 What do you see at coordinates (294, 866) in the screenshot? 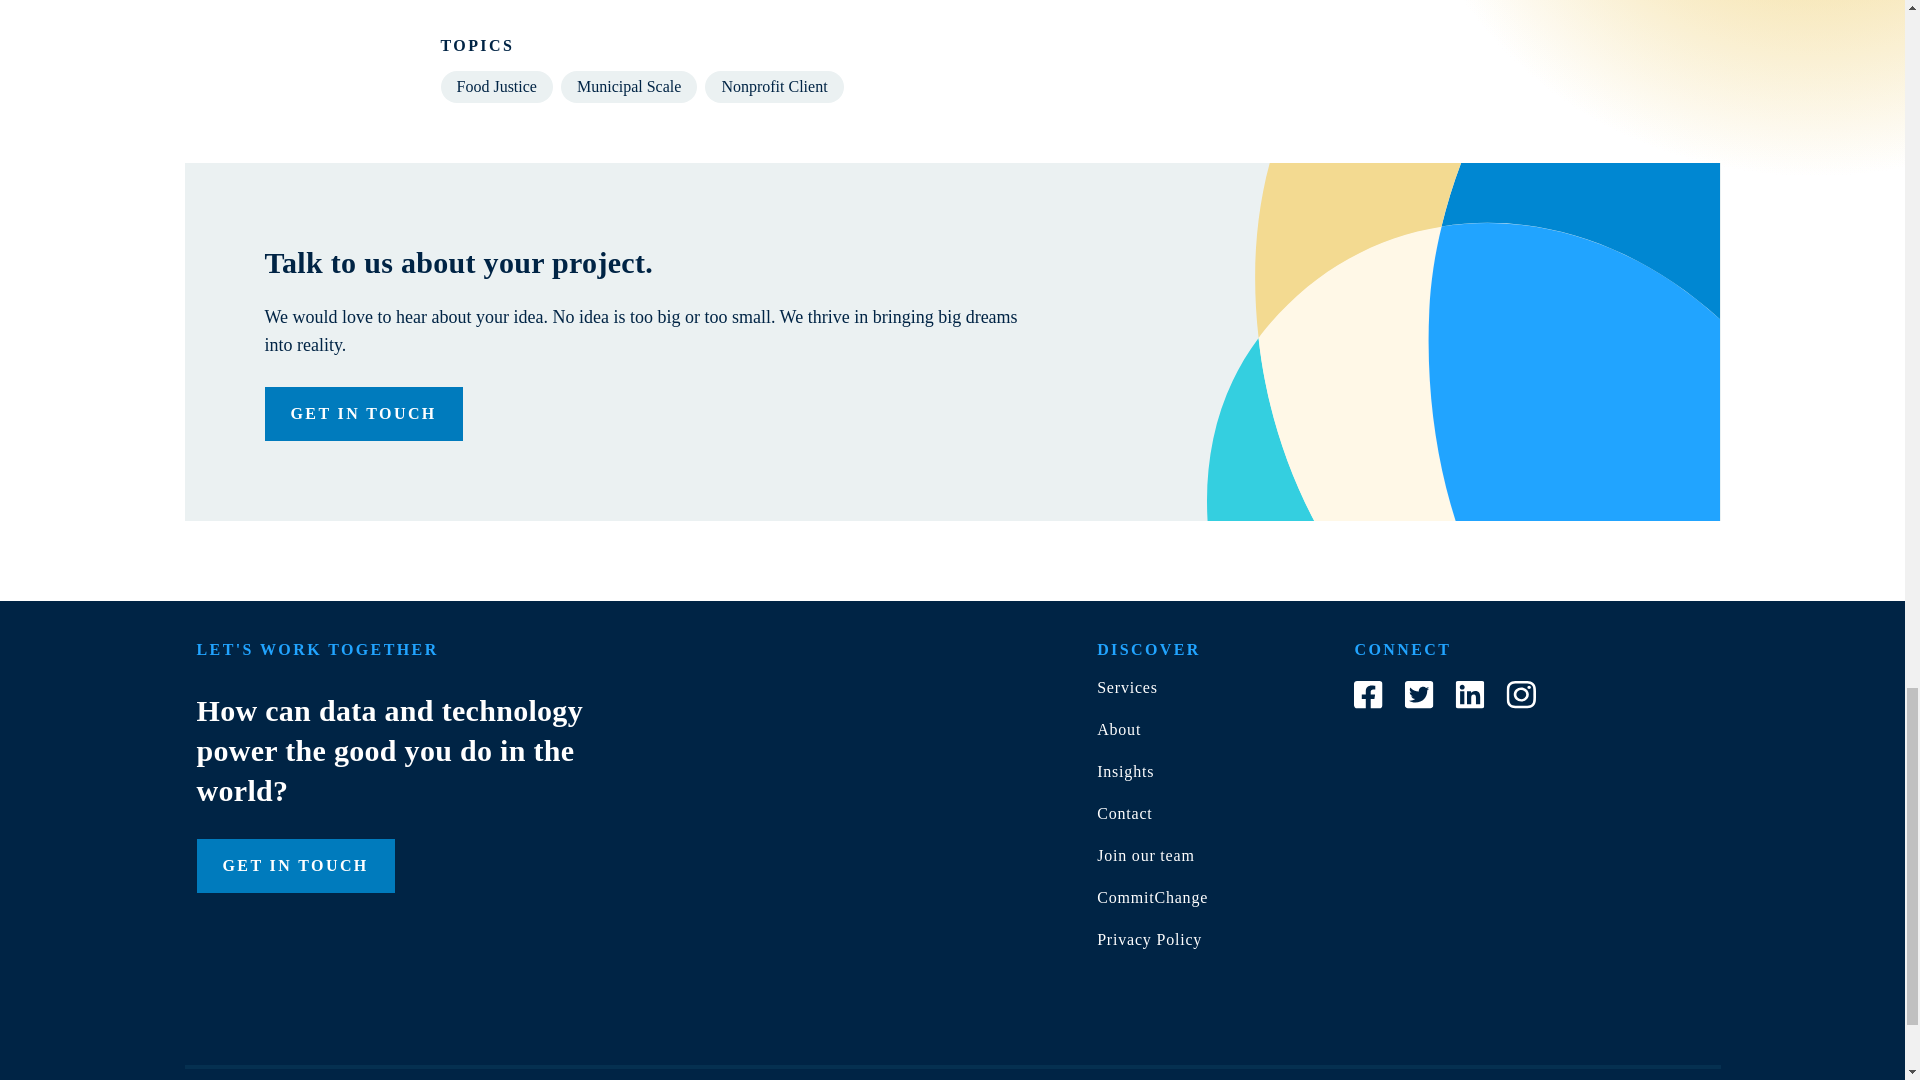
I see `GET IN TOUCH` at bounding box center [294, 866].